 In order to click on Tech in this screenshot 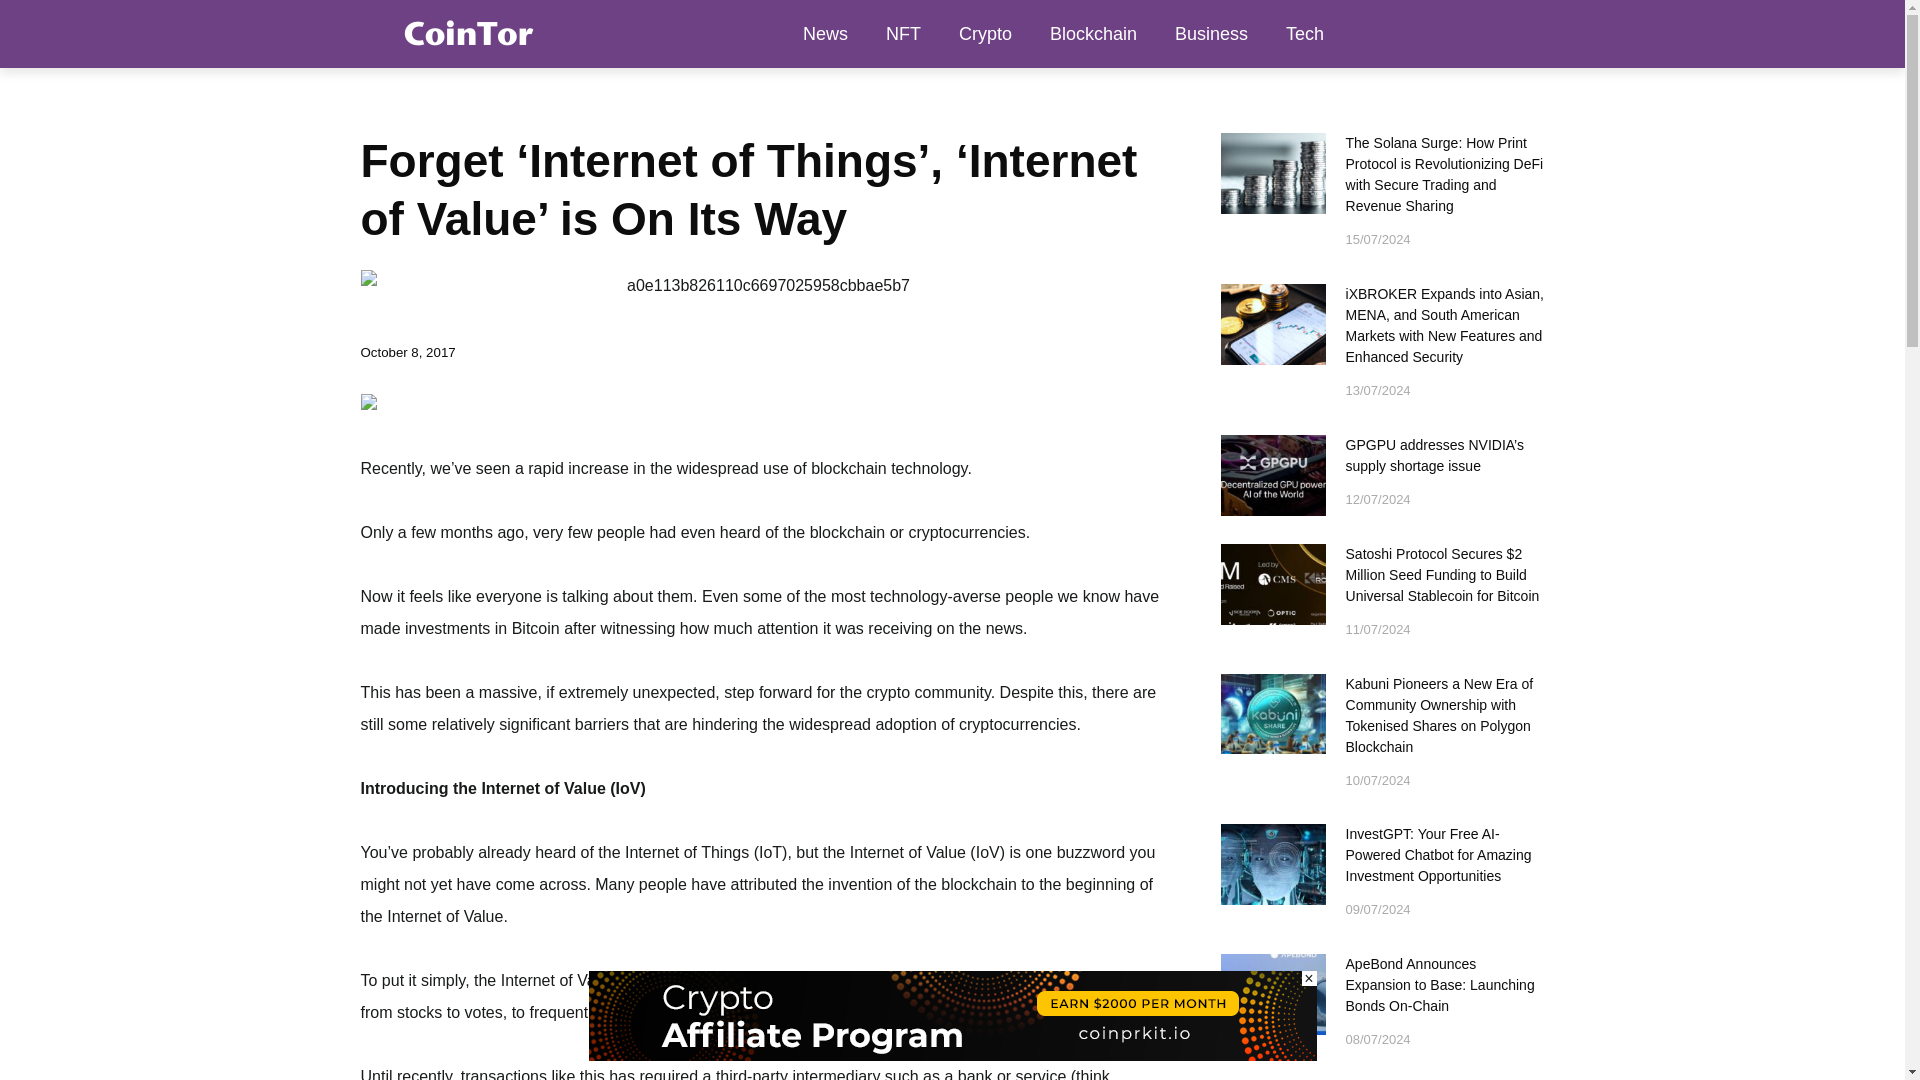, I will do `click(1304, 34)`.